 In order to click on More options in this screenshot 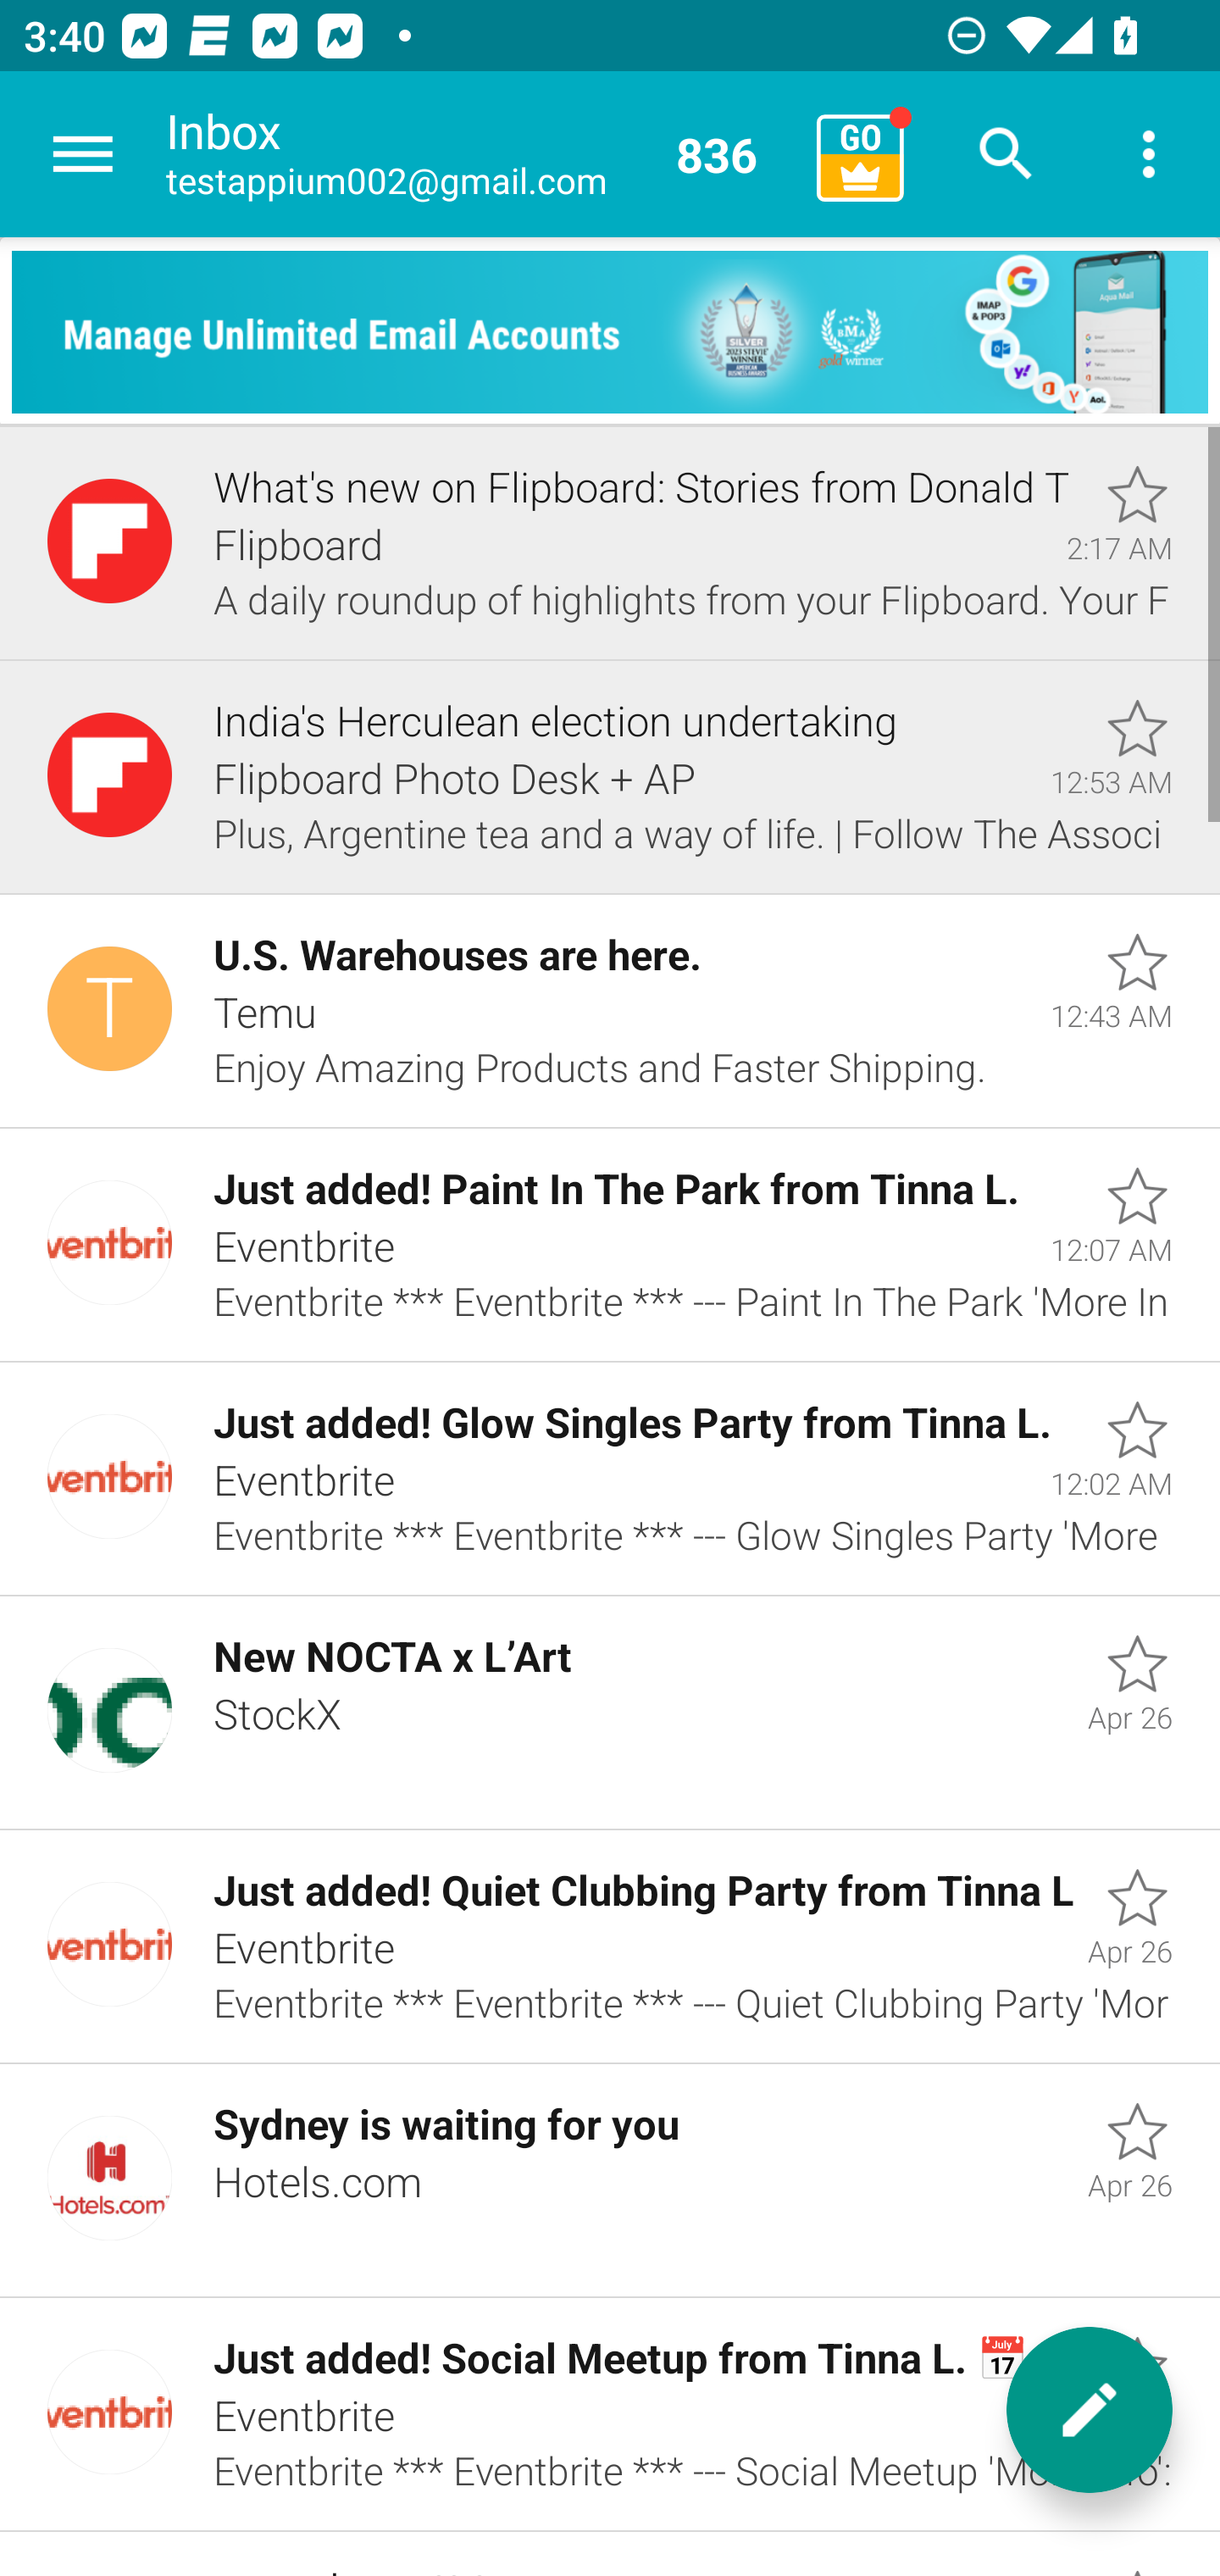, I will do `click(1149, 154)`.